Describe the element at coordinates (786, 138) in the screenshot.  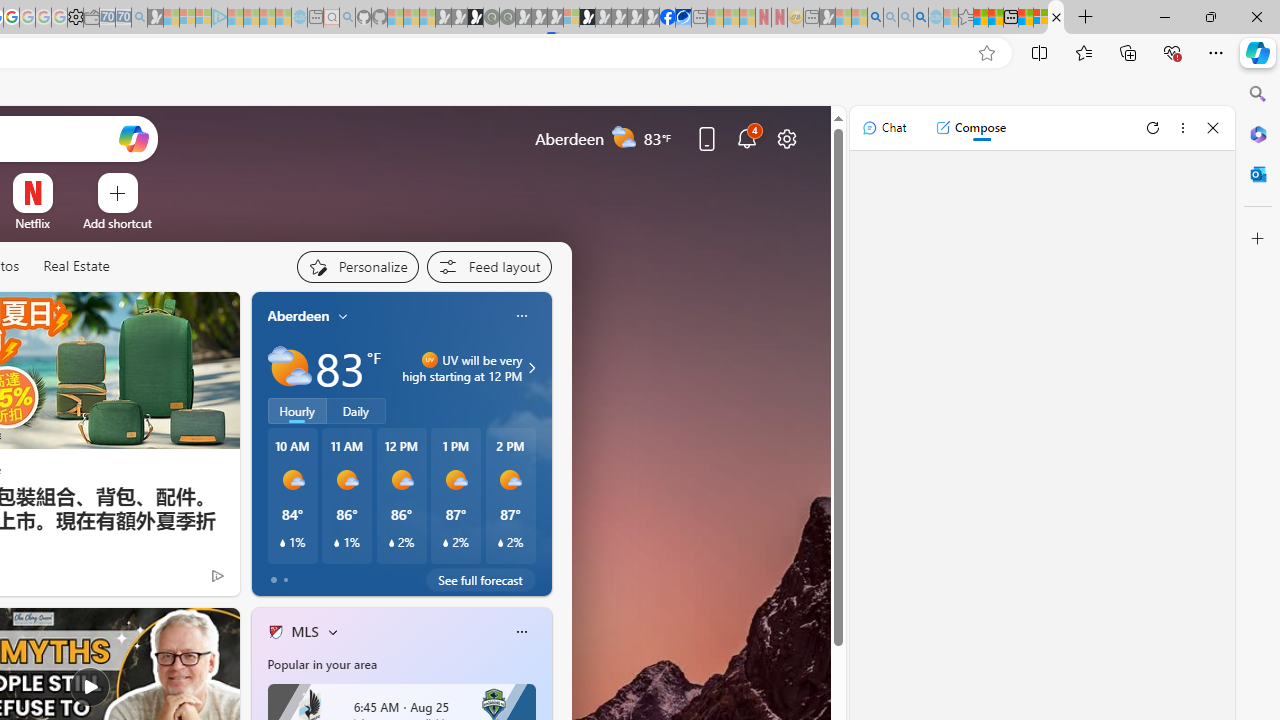
I see `Page settings` at that location.